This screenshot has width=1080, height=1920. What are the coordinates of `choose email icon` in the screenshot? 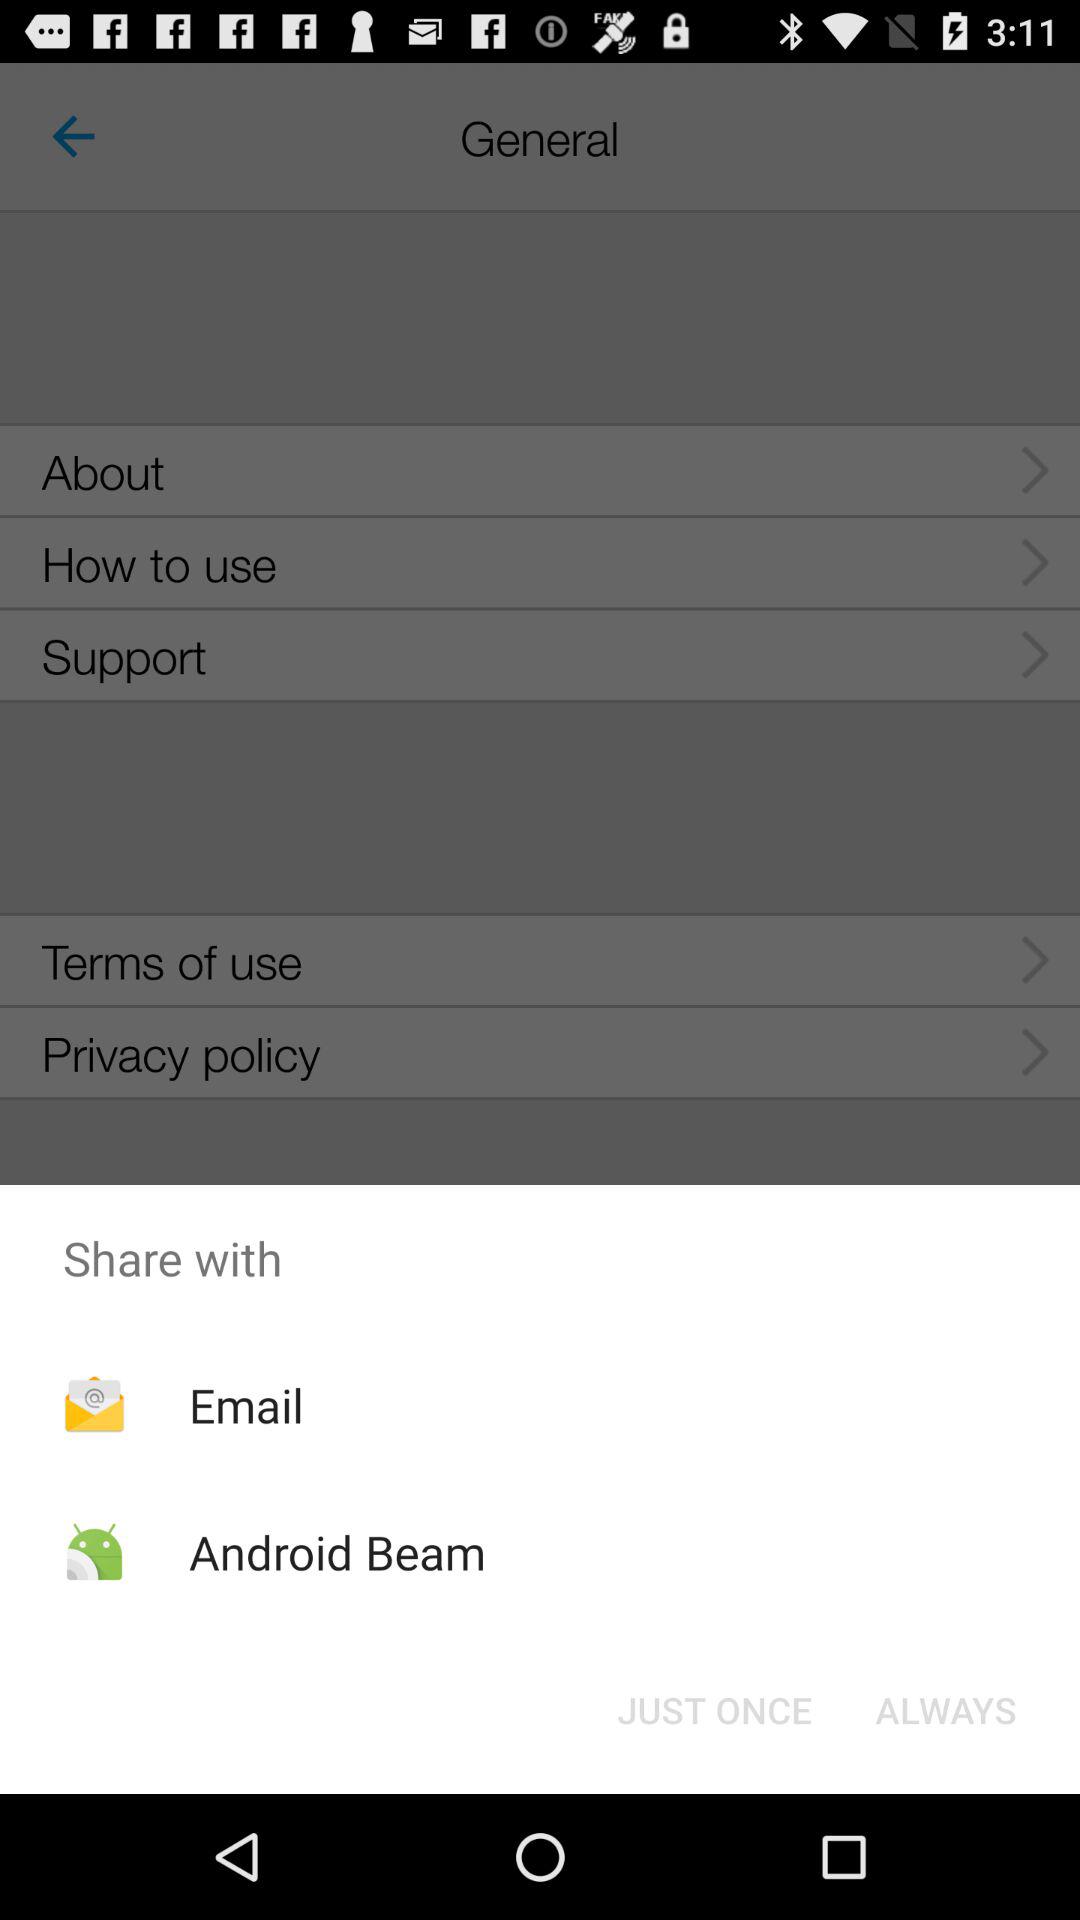 It's located at (246, 1405).